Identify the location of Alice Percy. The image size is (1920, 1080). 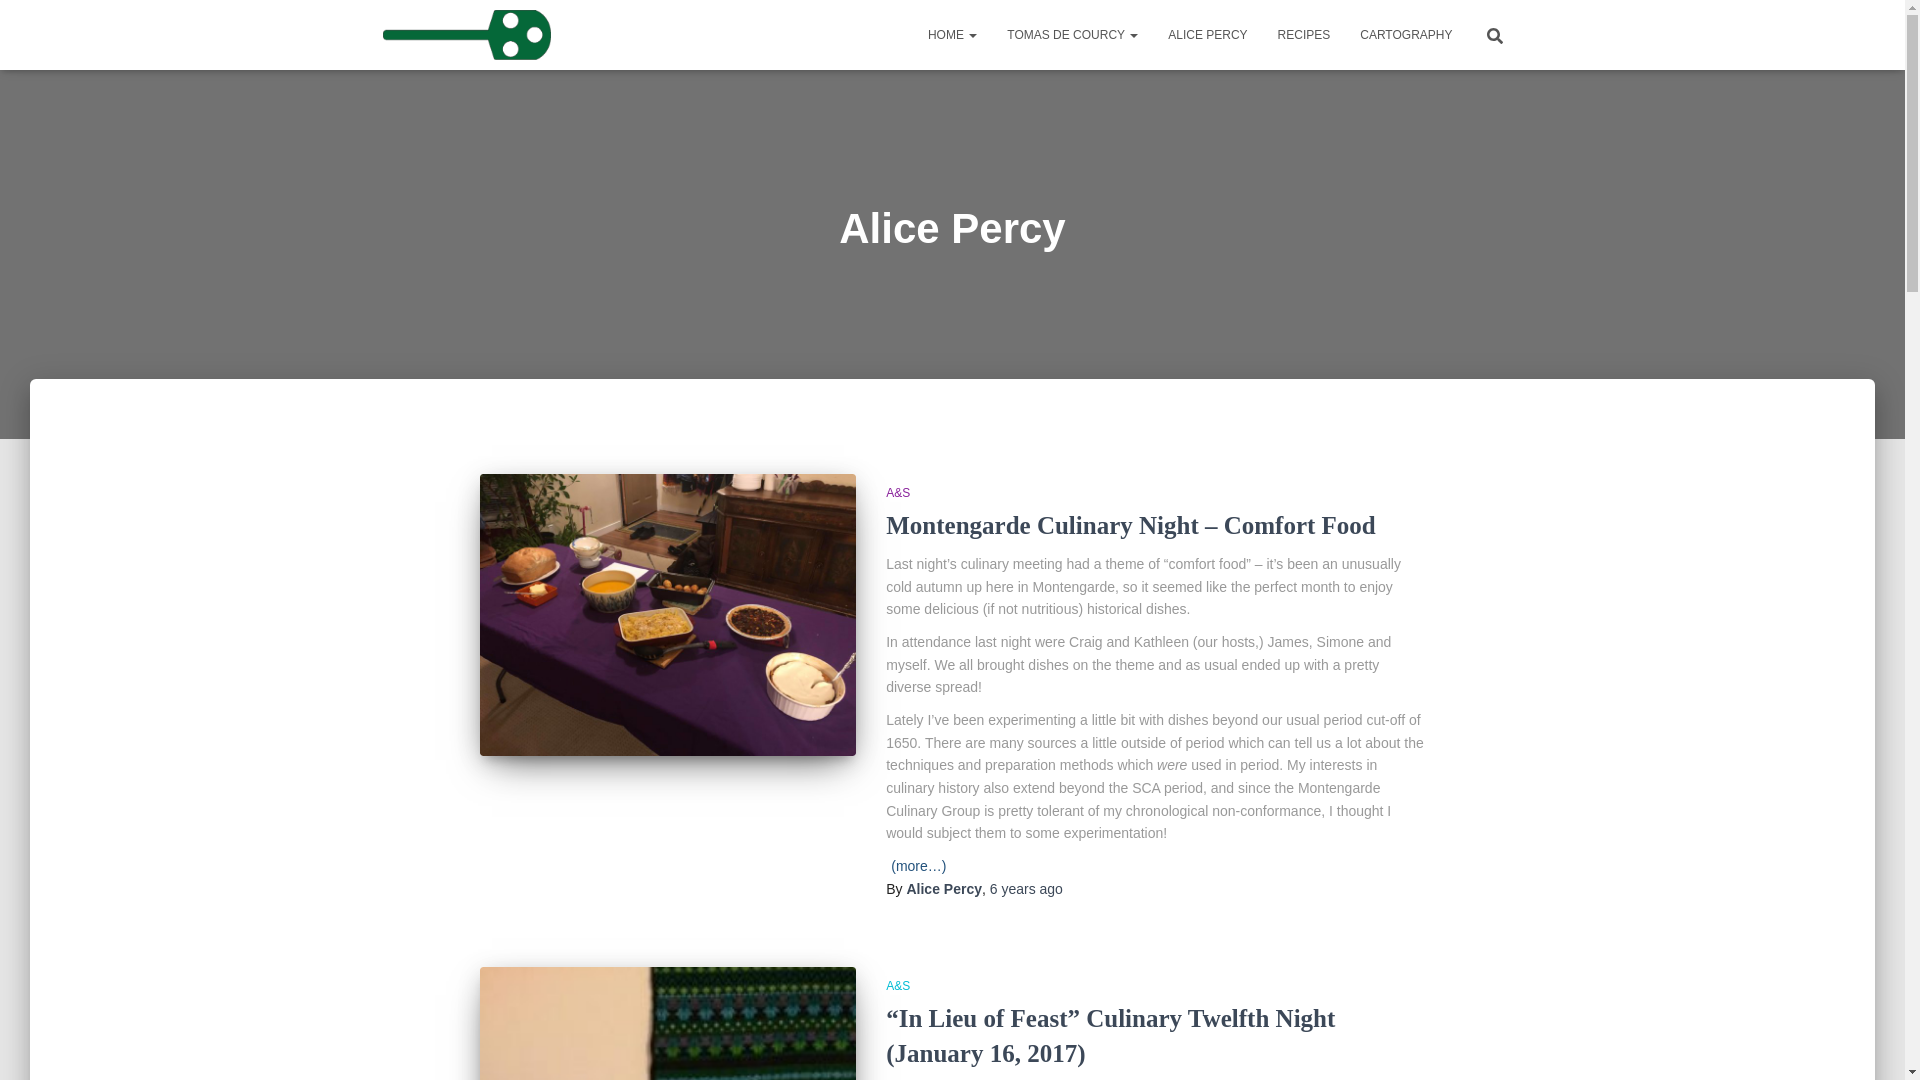
(1207, 34).